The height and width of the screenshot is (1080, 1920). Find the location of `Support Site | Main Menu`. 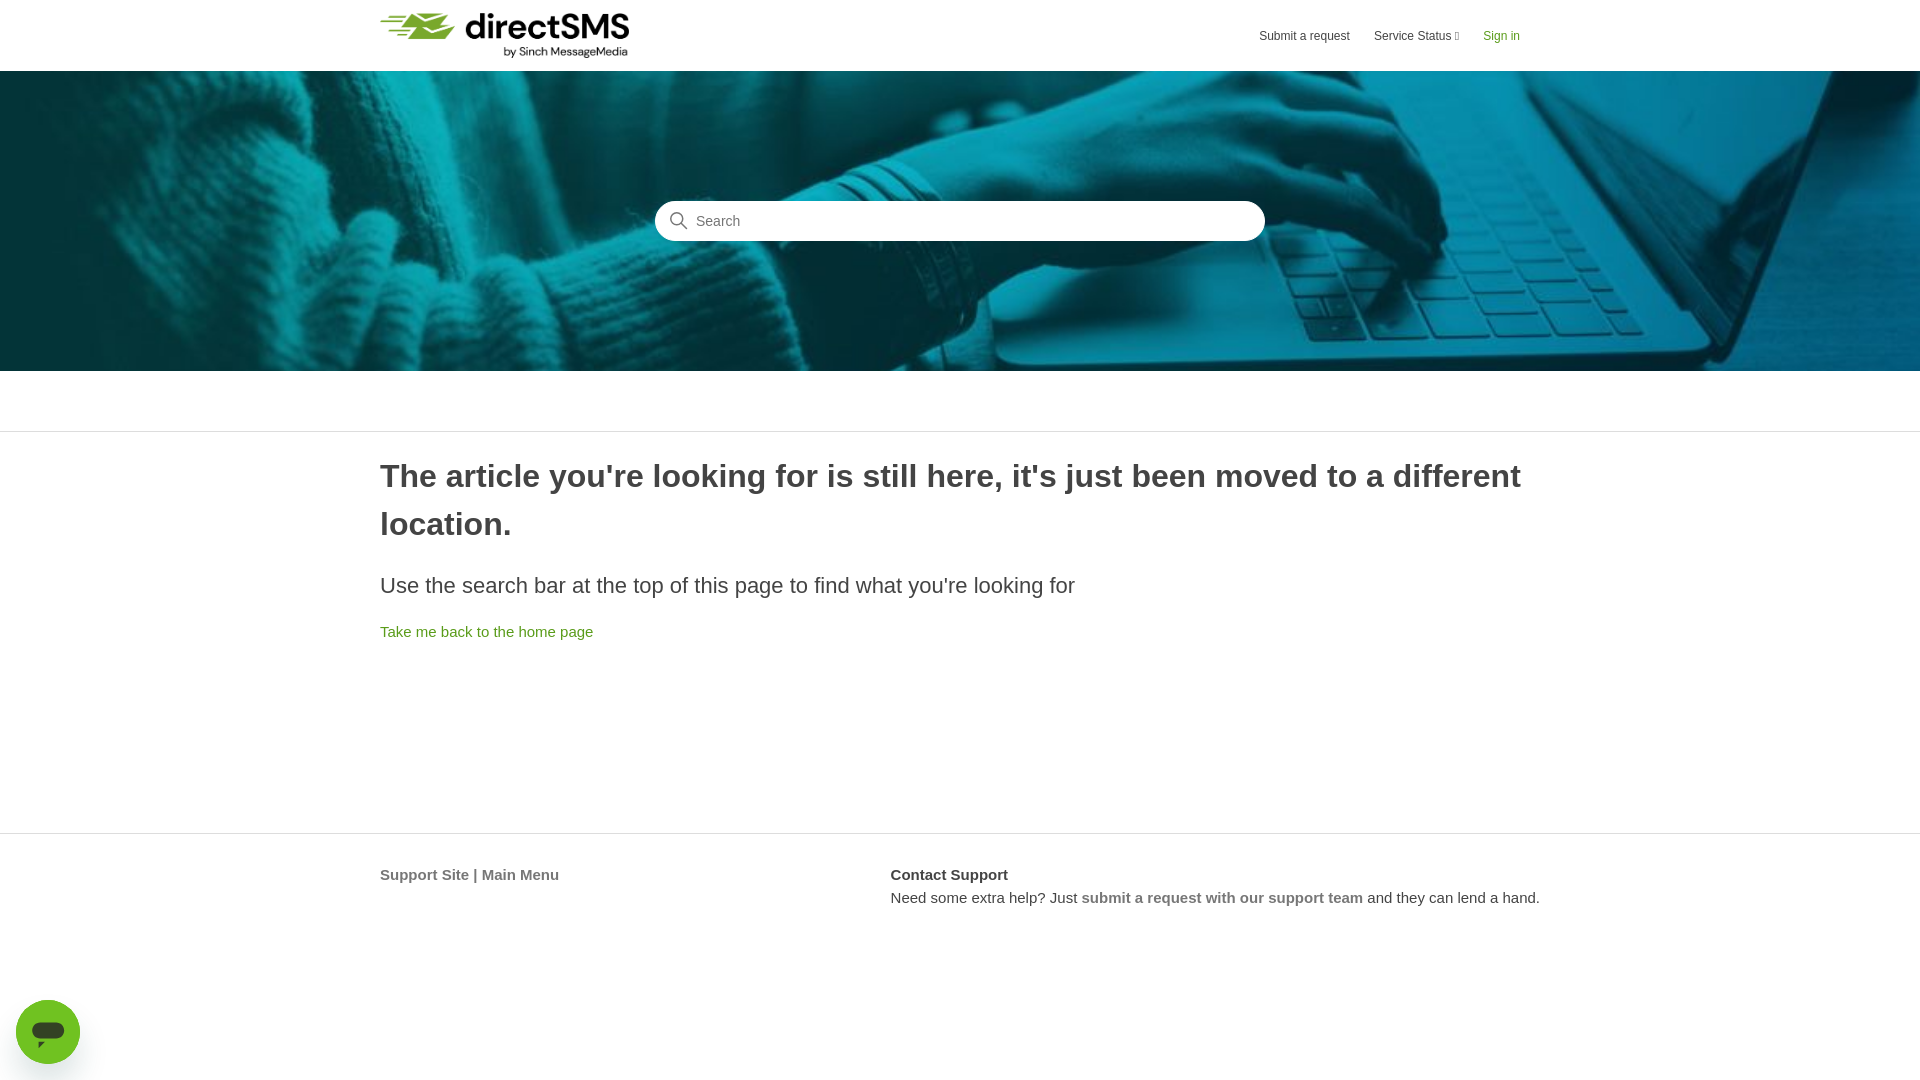

Support Site | Main Menu is located at coordinates (470, 874).